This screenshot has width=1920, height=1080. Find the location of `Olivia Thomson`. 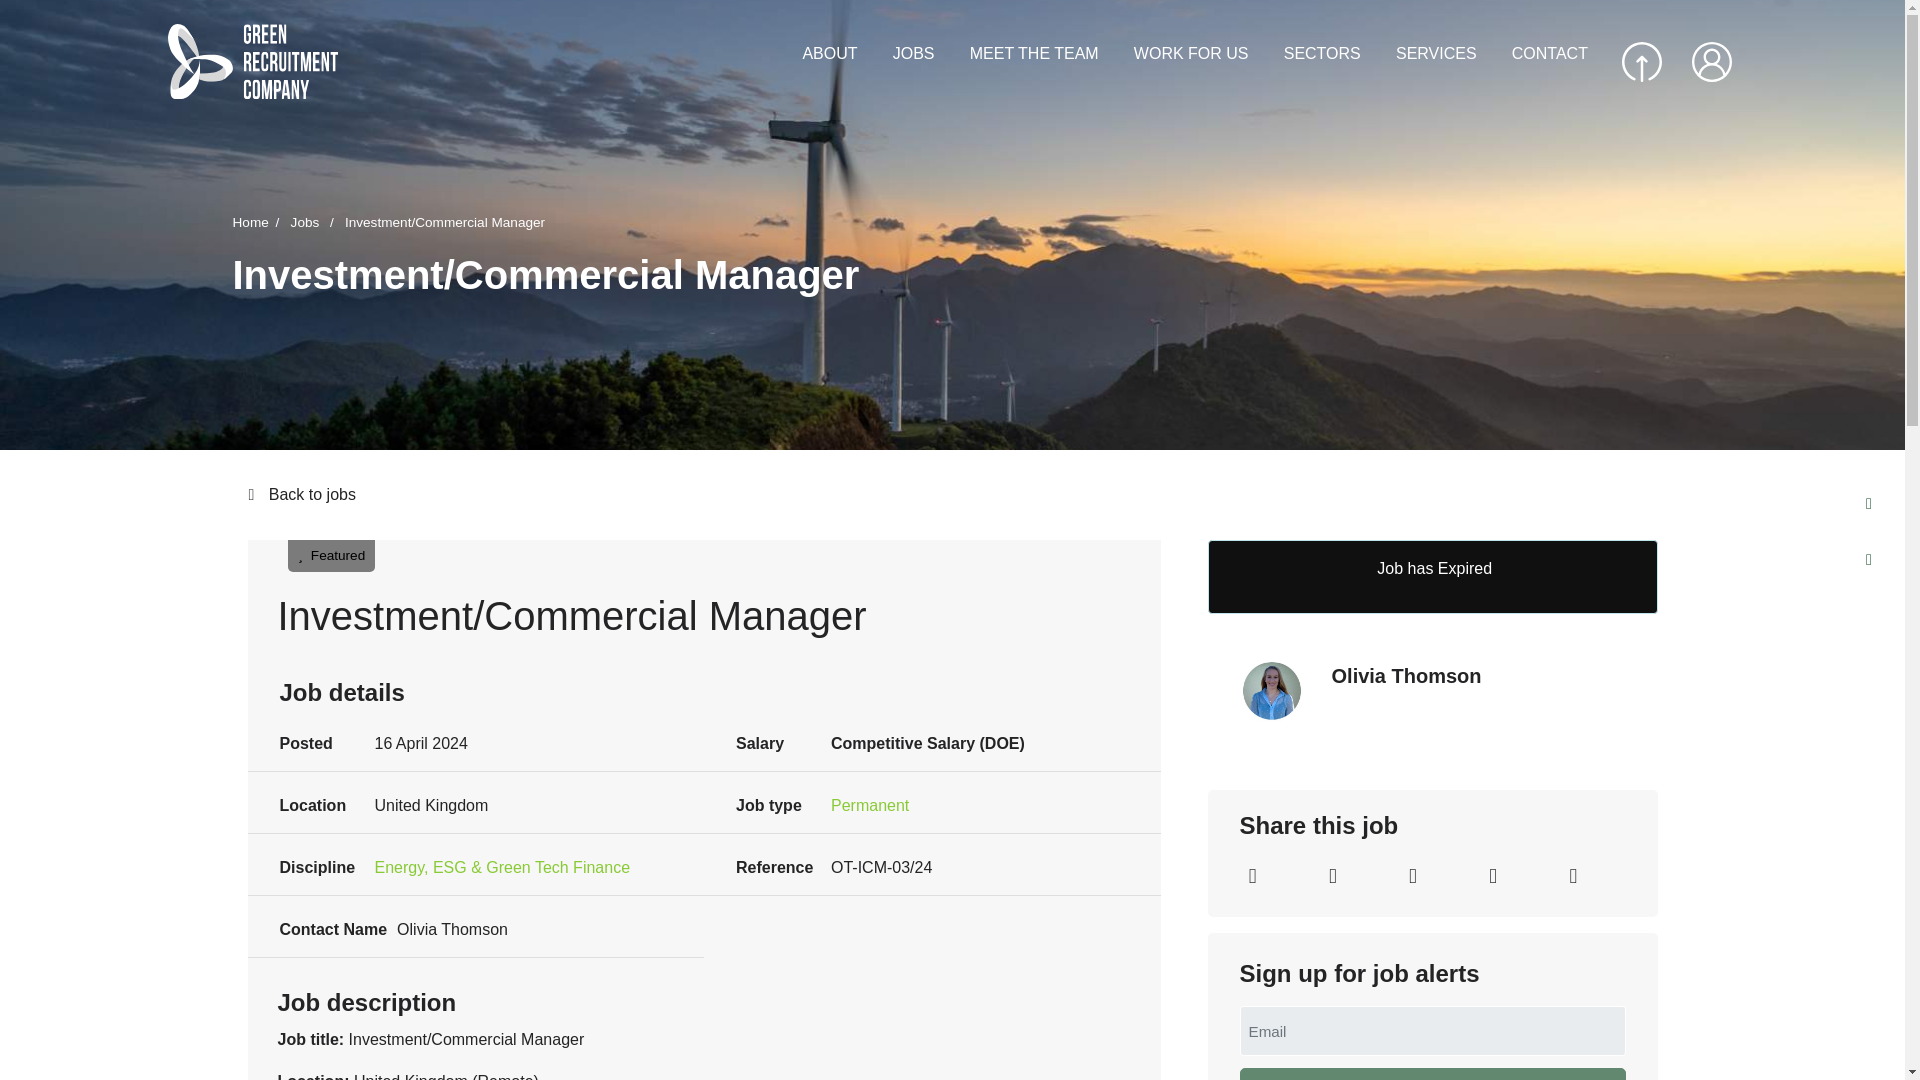

Olivia Thomson is located at coordinates (1482, 676).